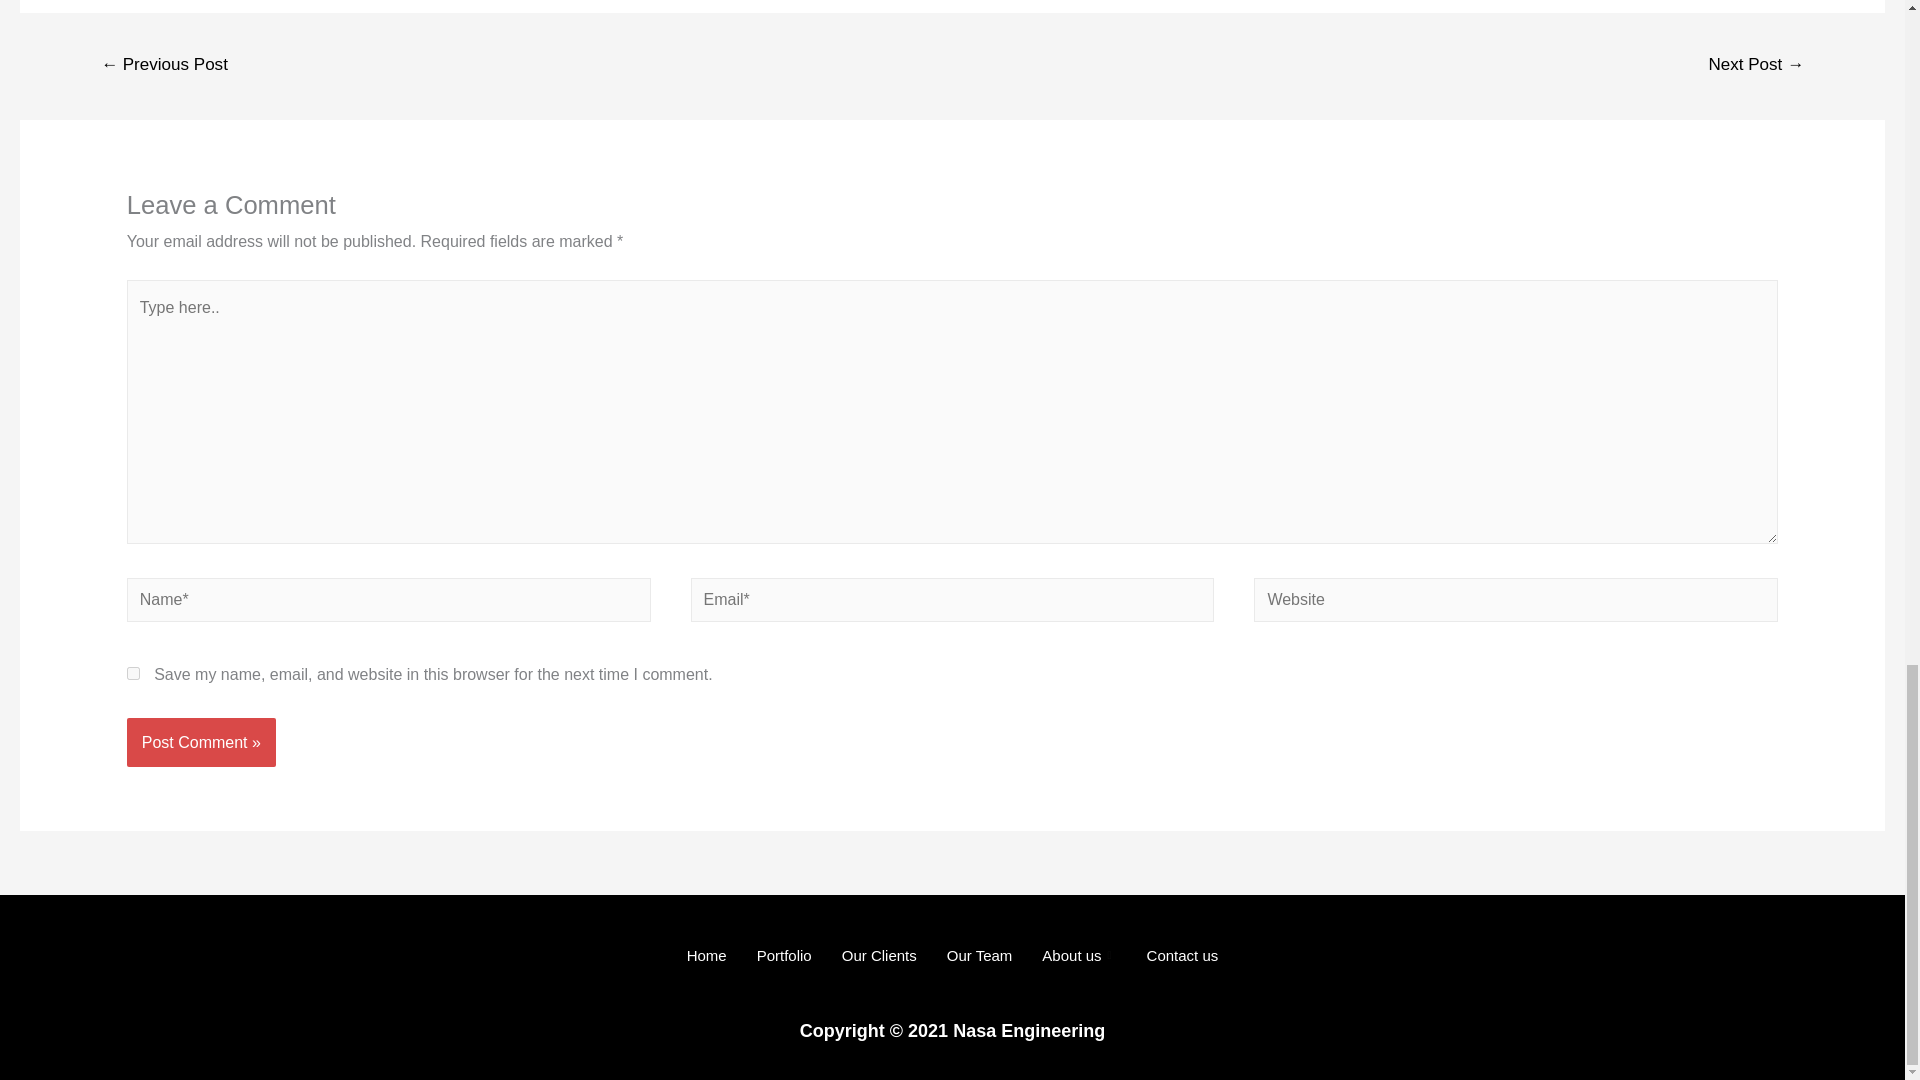  What do you see at coordinates (879, 954) in the screenshot?
I see `Our Clients` at bounding box center [879, 954].